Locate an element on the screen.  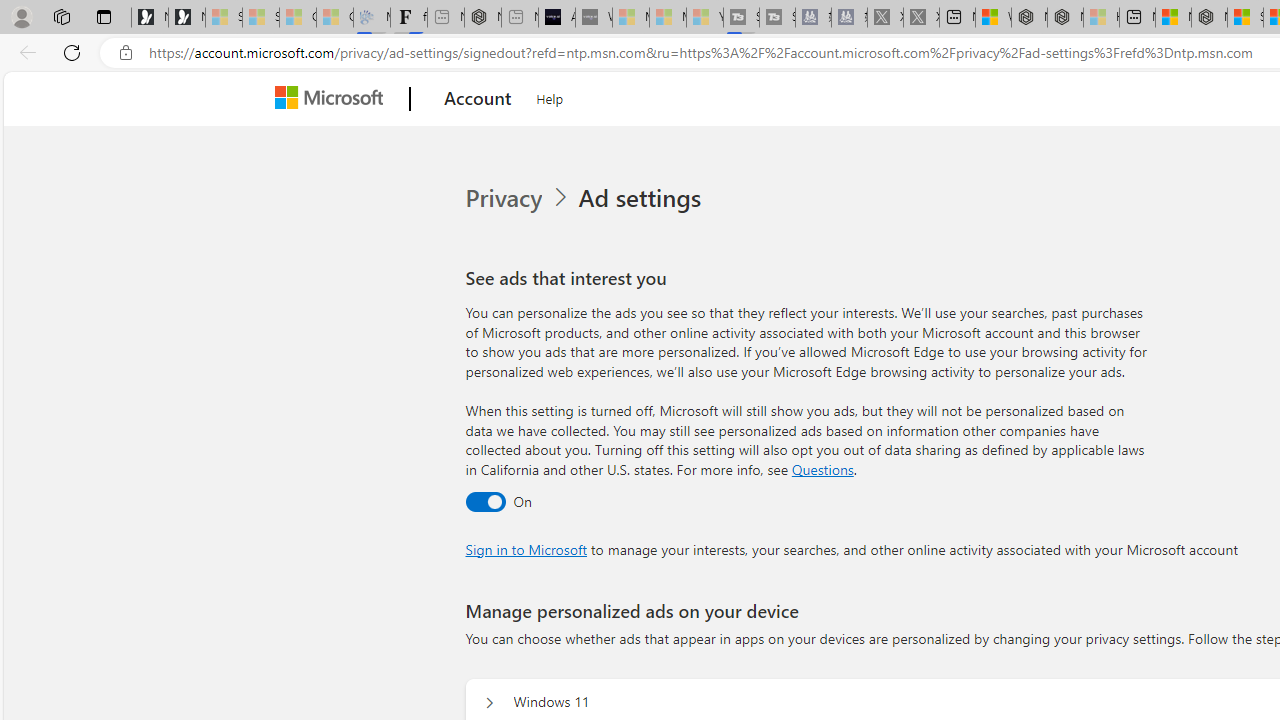
AI Voice Changer for PC and Mac - Voice.ai is located at coordinates (556, 18).